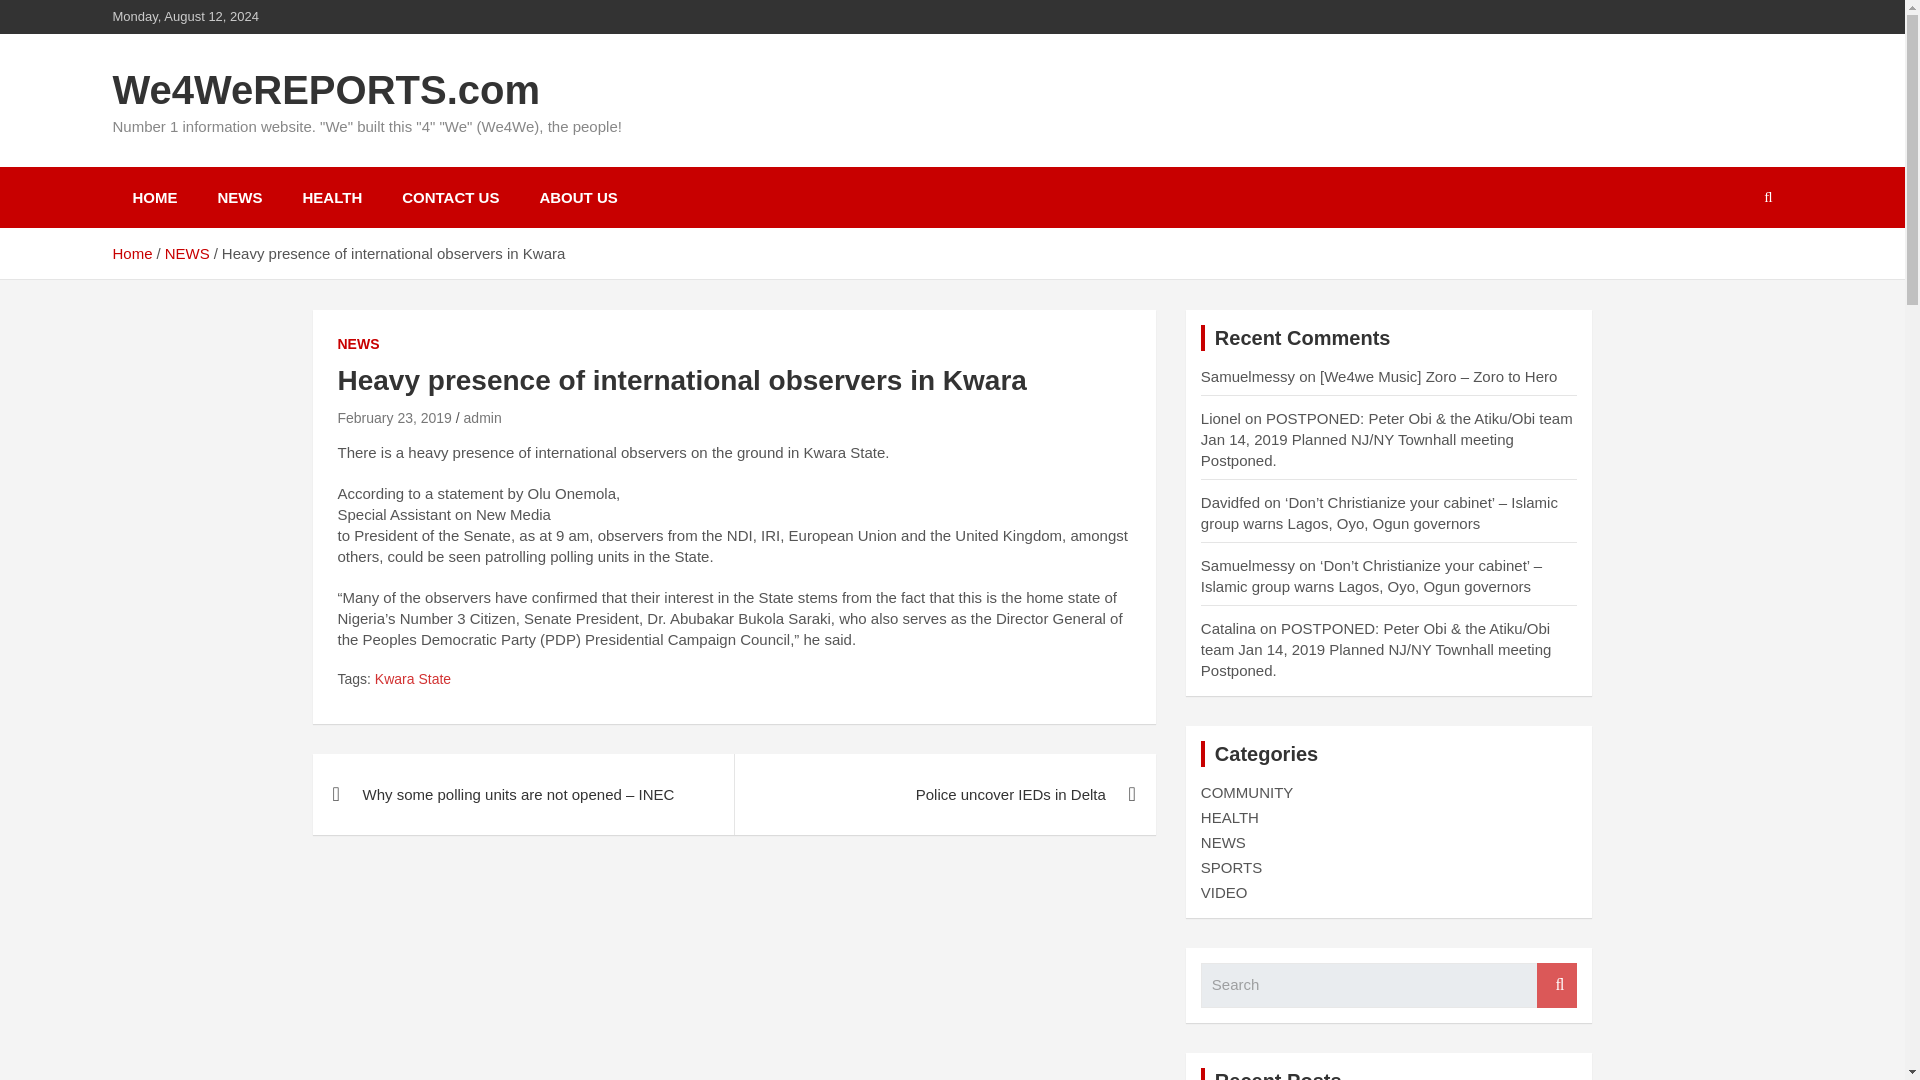  I want to click on Samuelmessy, so click(1248, 376).